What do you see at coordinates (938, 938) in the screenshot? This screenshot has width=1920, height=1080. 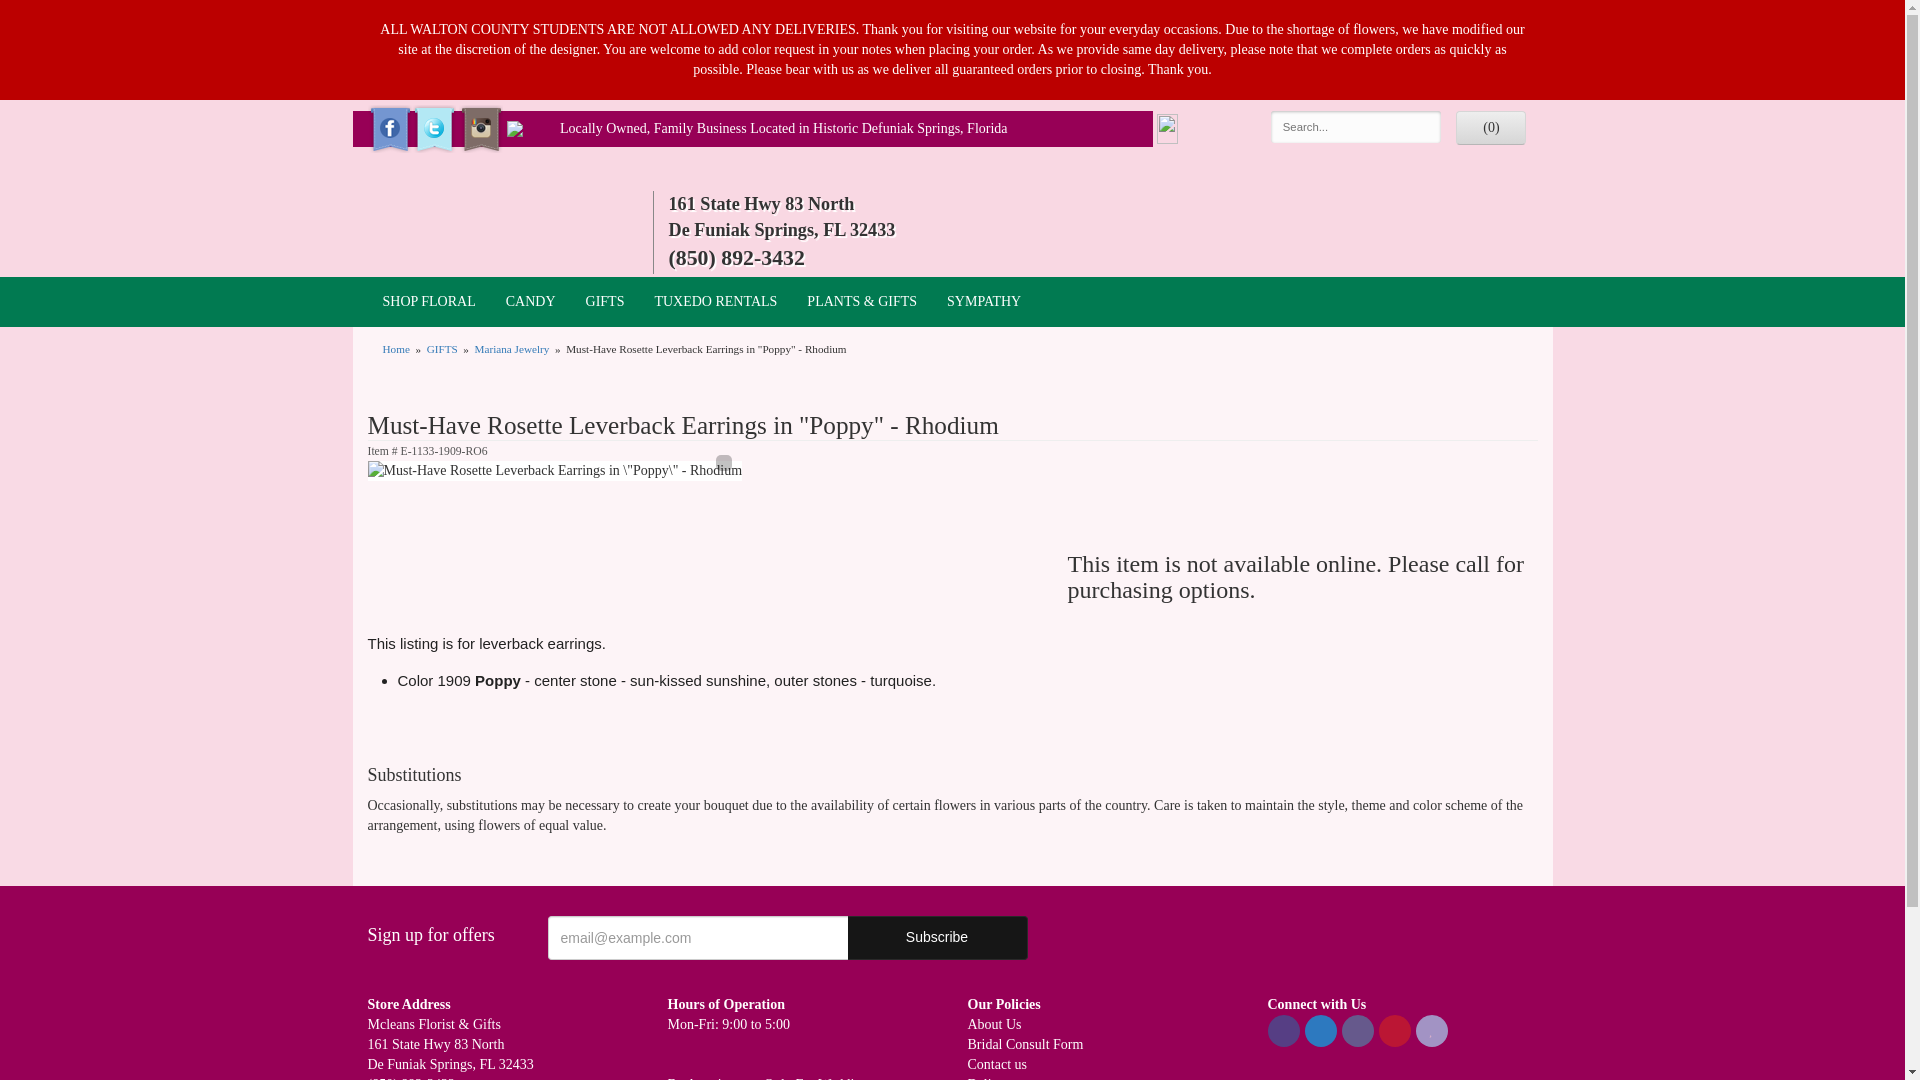 I see `Subscribe` at bounding box center [938, 938].